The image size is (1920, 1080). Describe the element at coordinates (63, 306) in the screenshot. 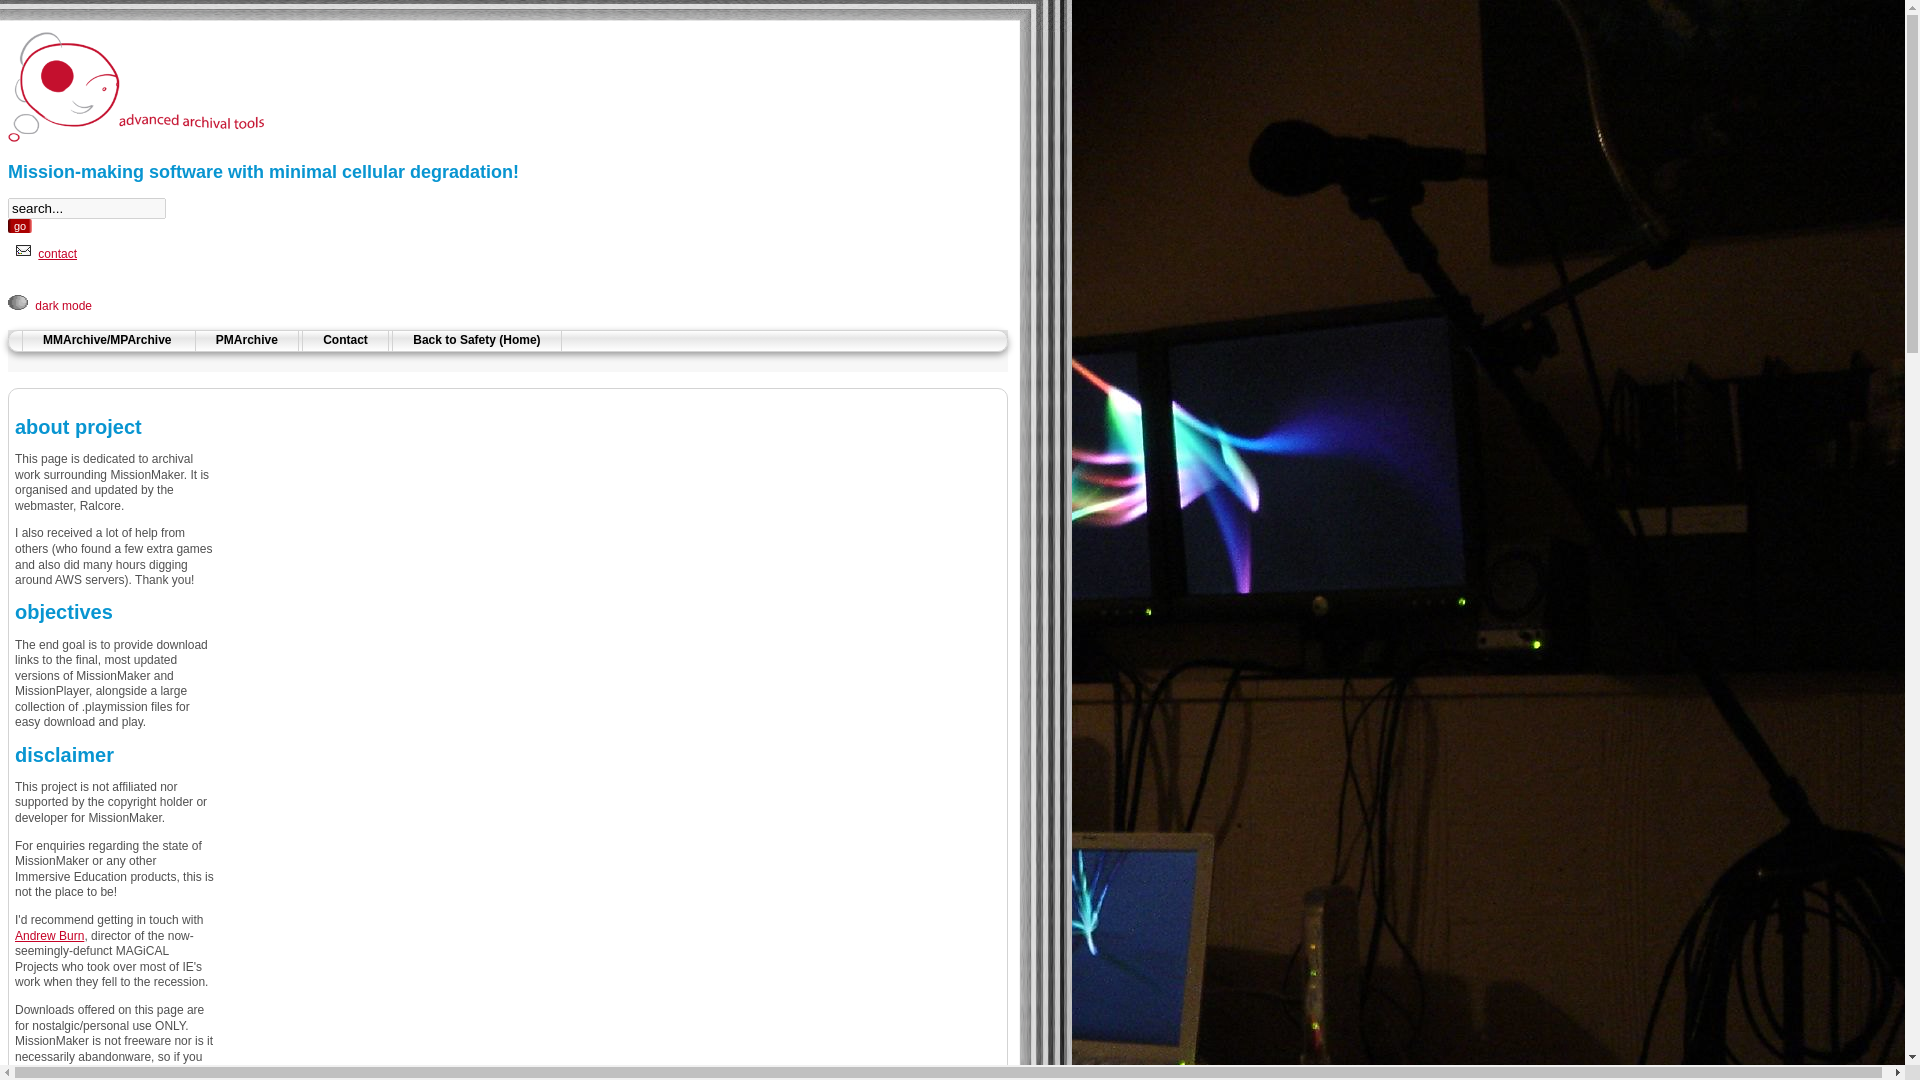

I see `dark mode` at that location.